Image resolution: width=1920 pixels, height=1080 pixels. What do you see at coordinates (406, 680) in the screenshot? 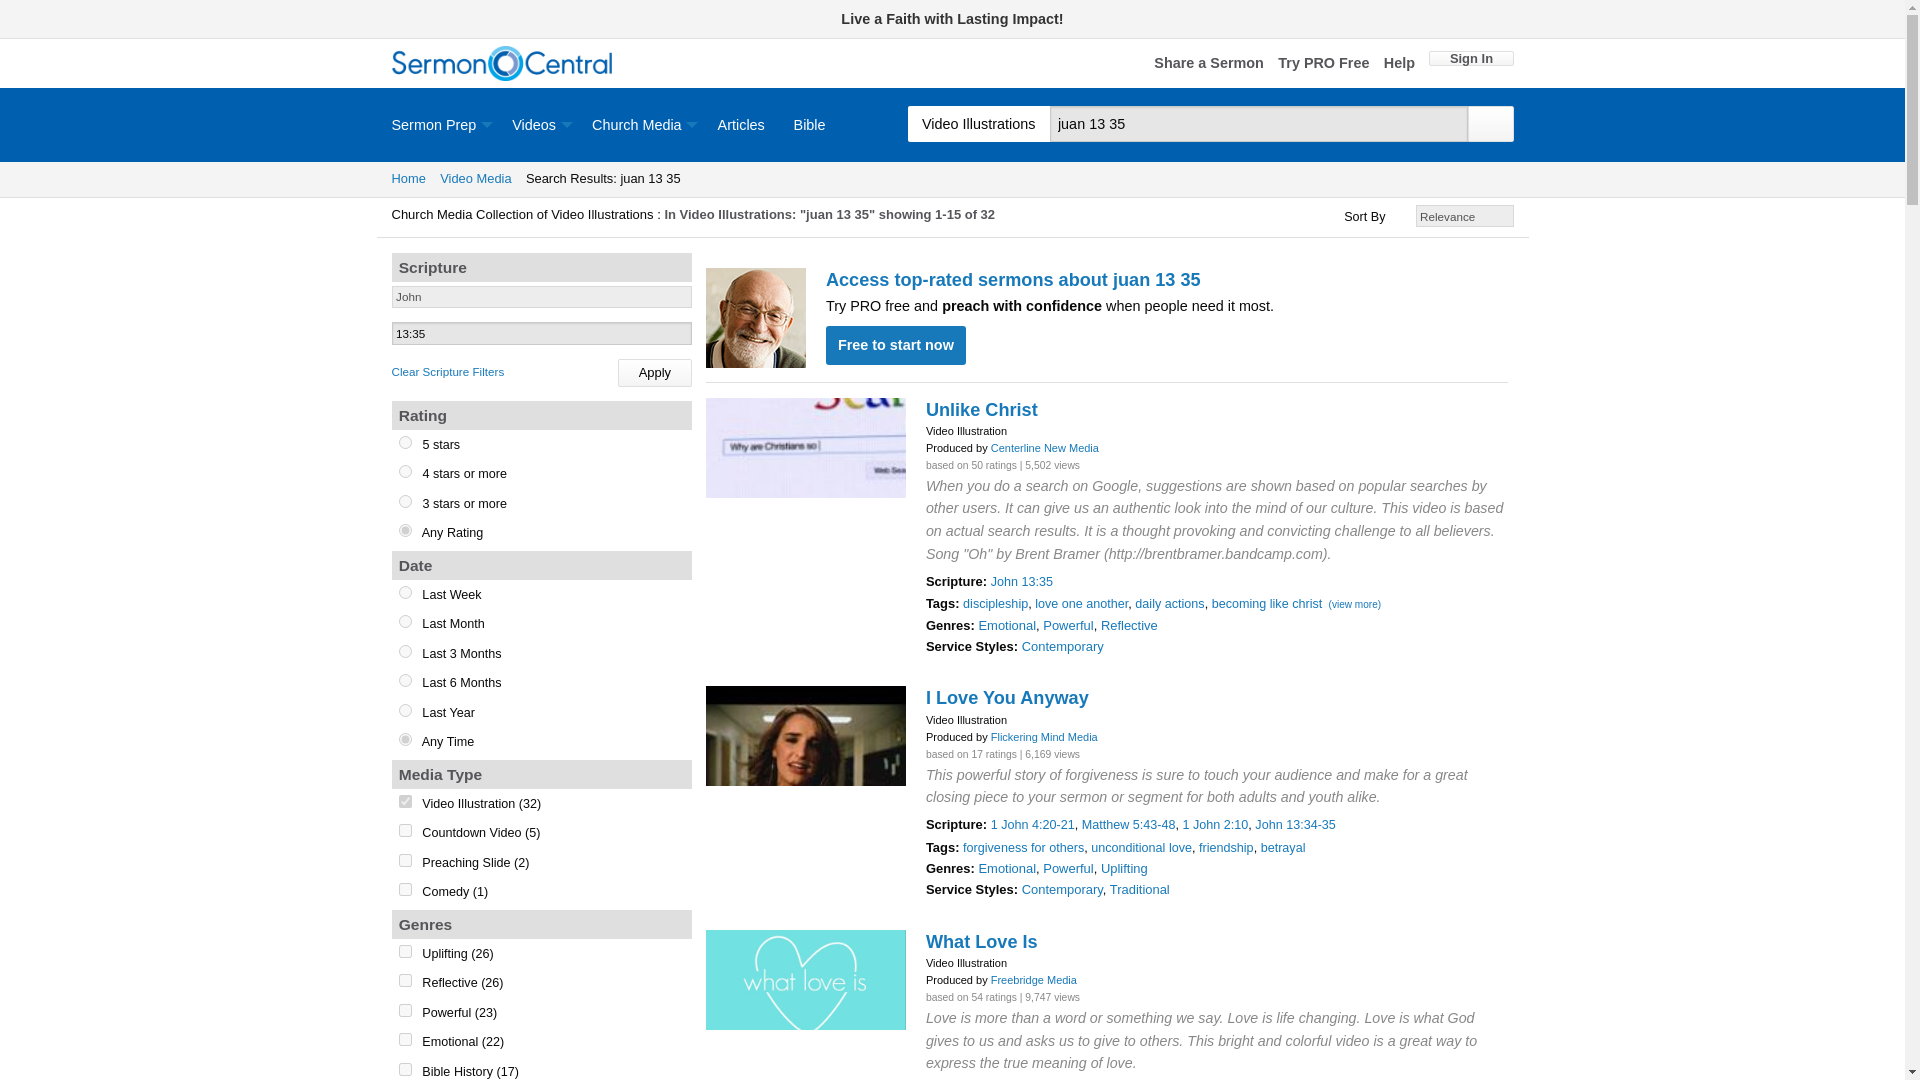
I see `180` at bounding box center [406, 680].